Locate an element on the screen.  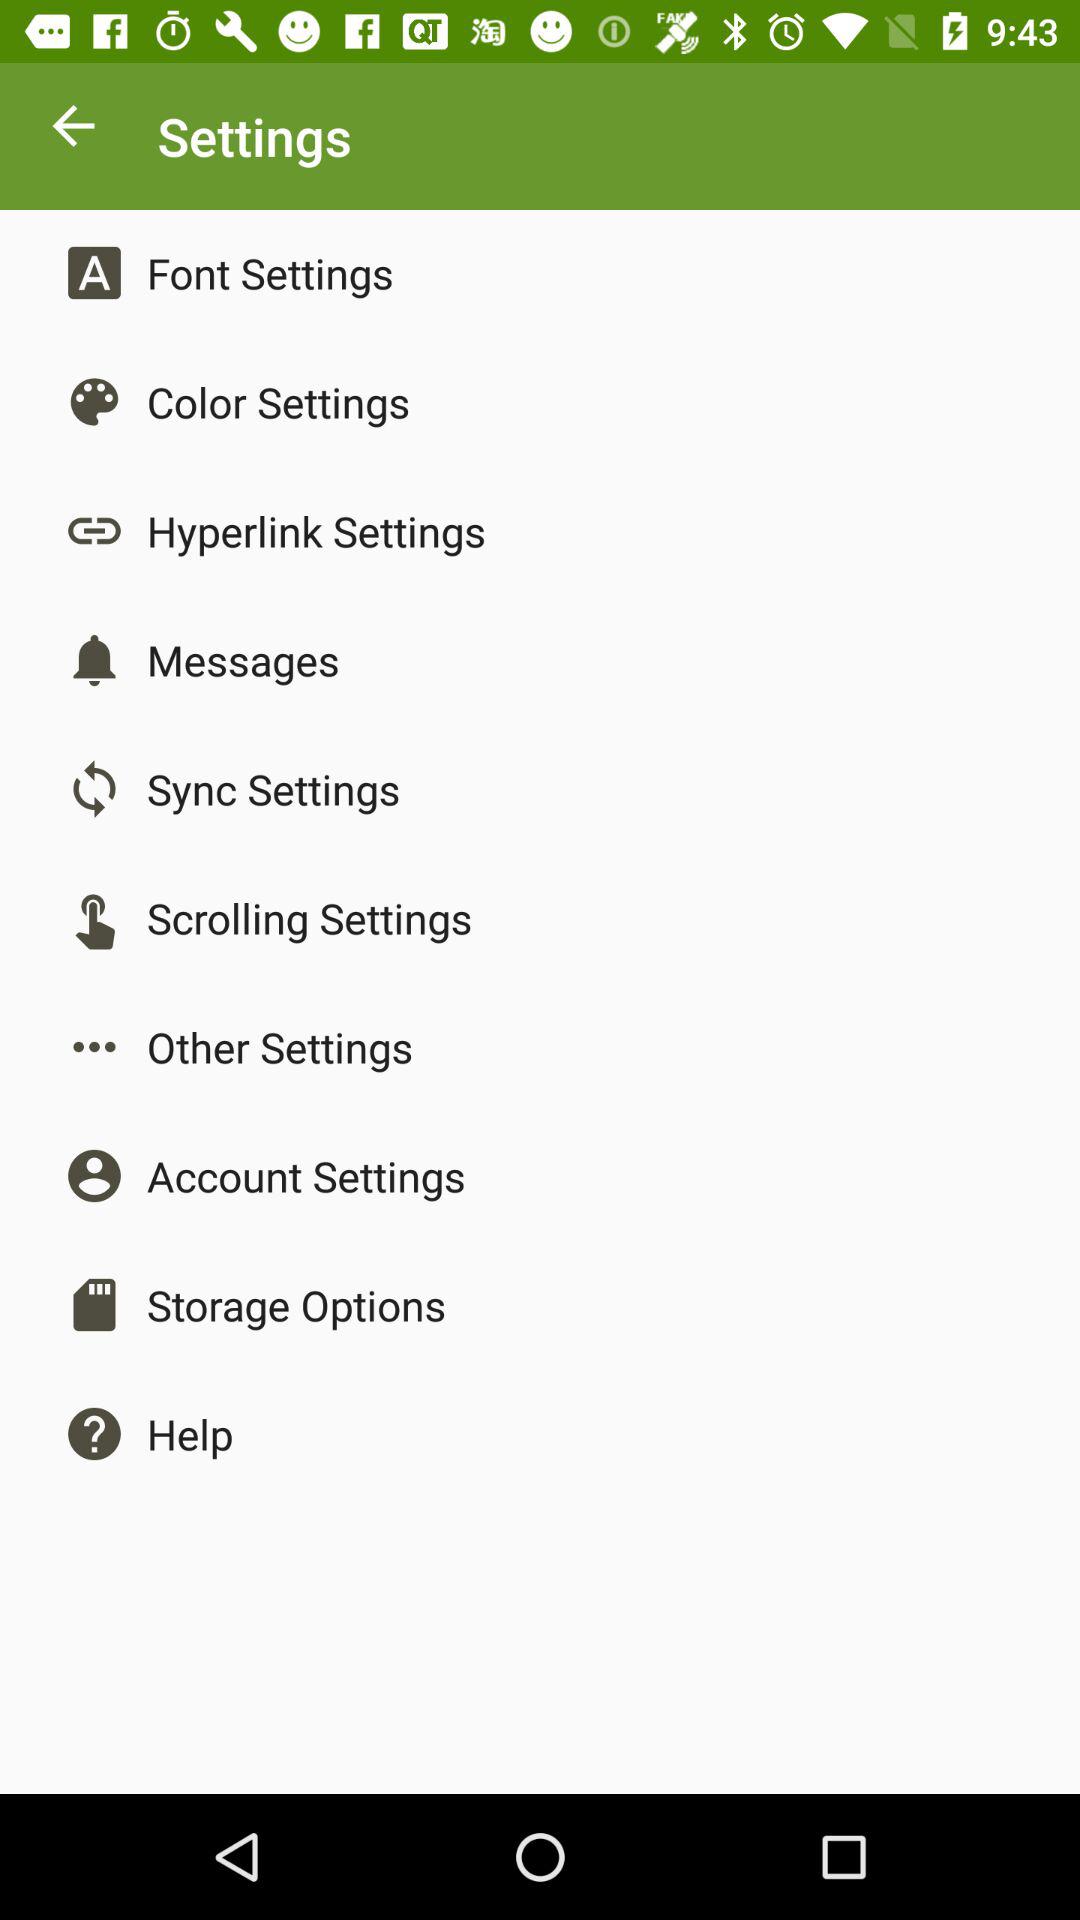
open item to the left of settings icon is located at coordinates (73, 130).